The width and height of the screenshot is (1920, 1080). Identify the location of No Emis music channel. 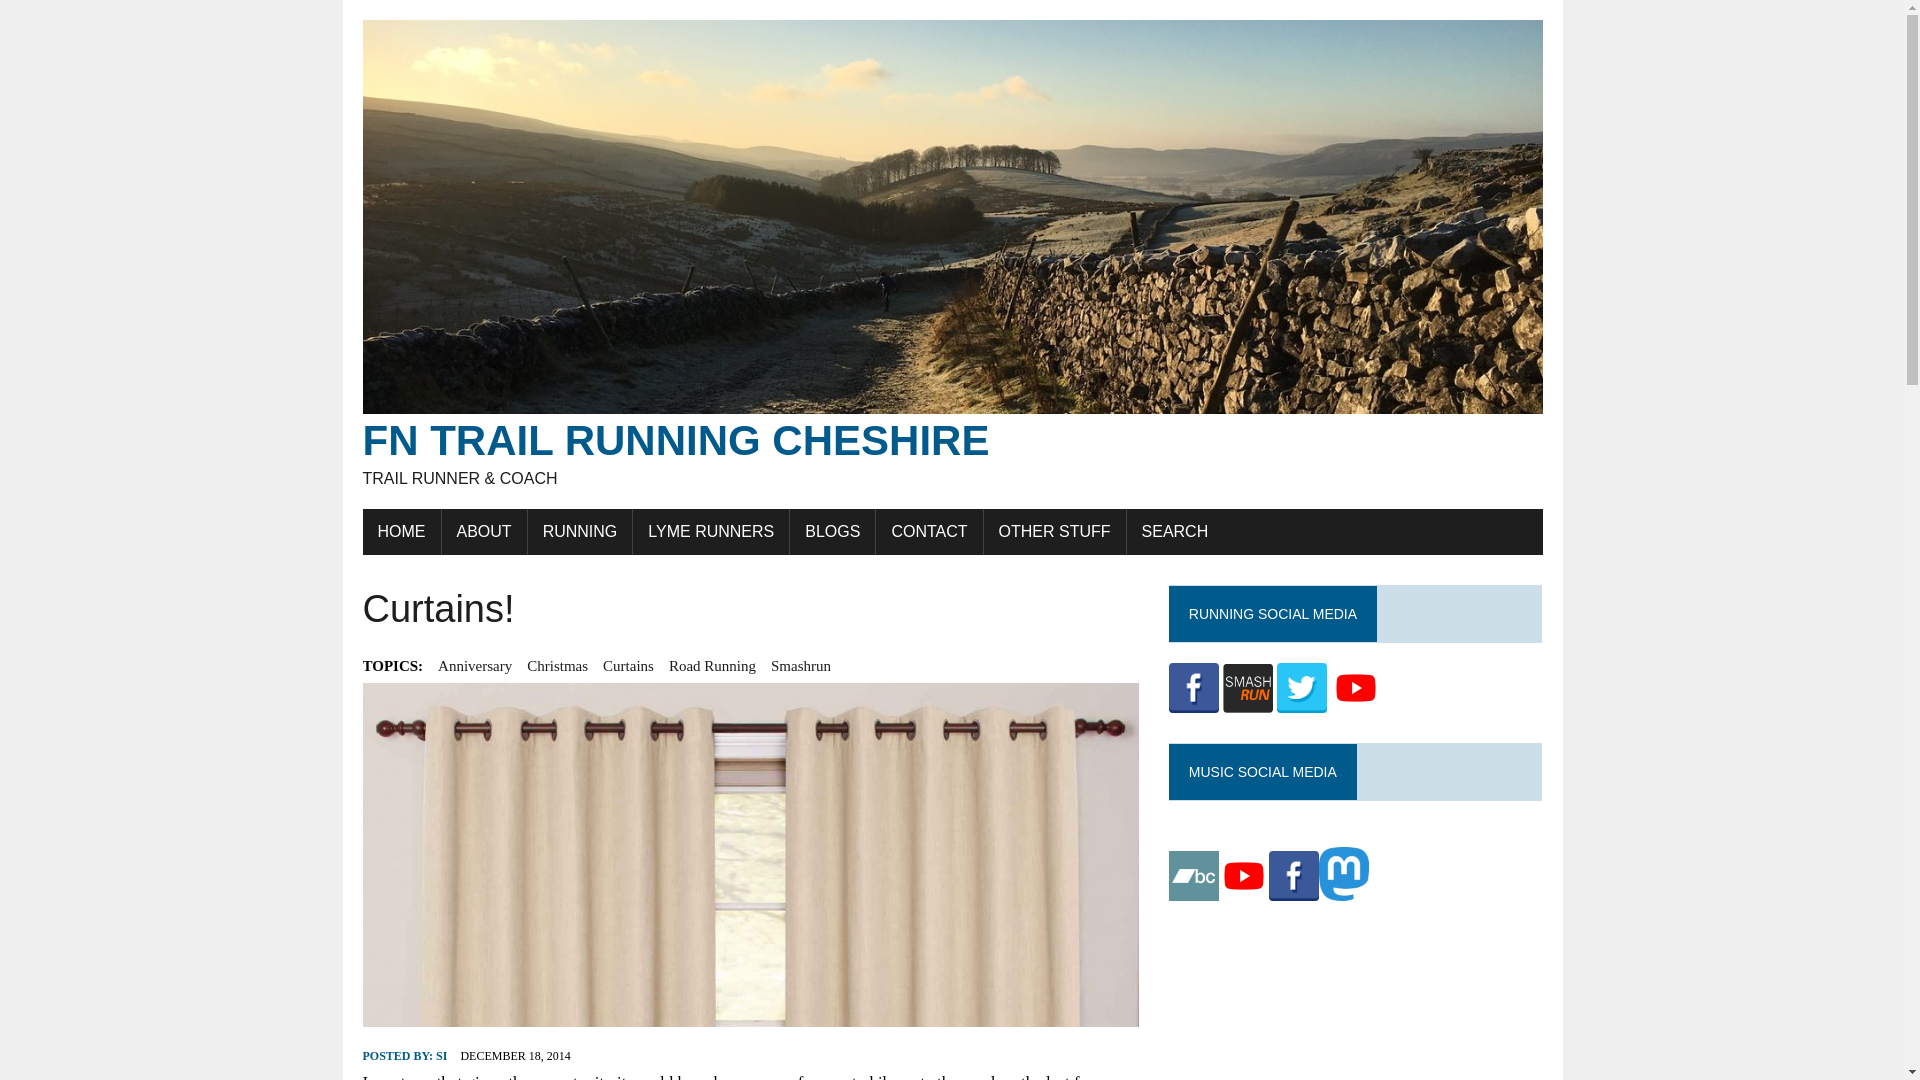
(1194, 876).